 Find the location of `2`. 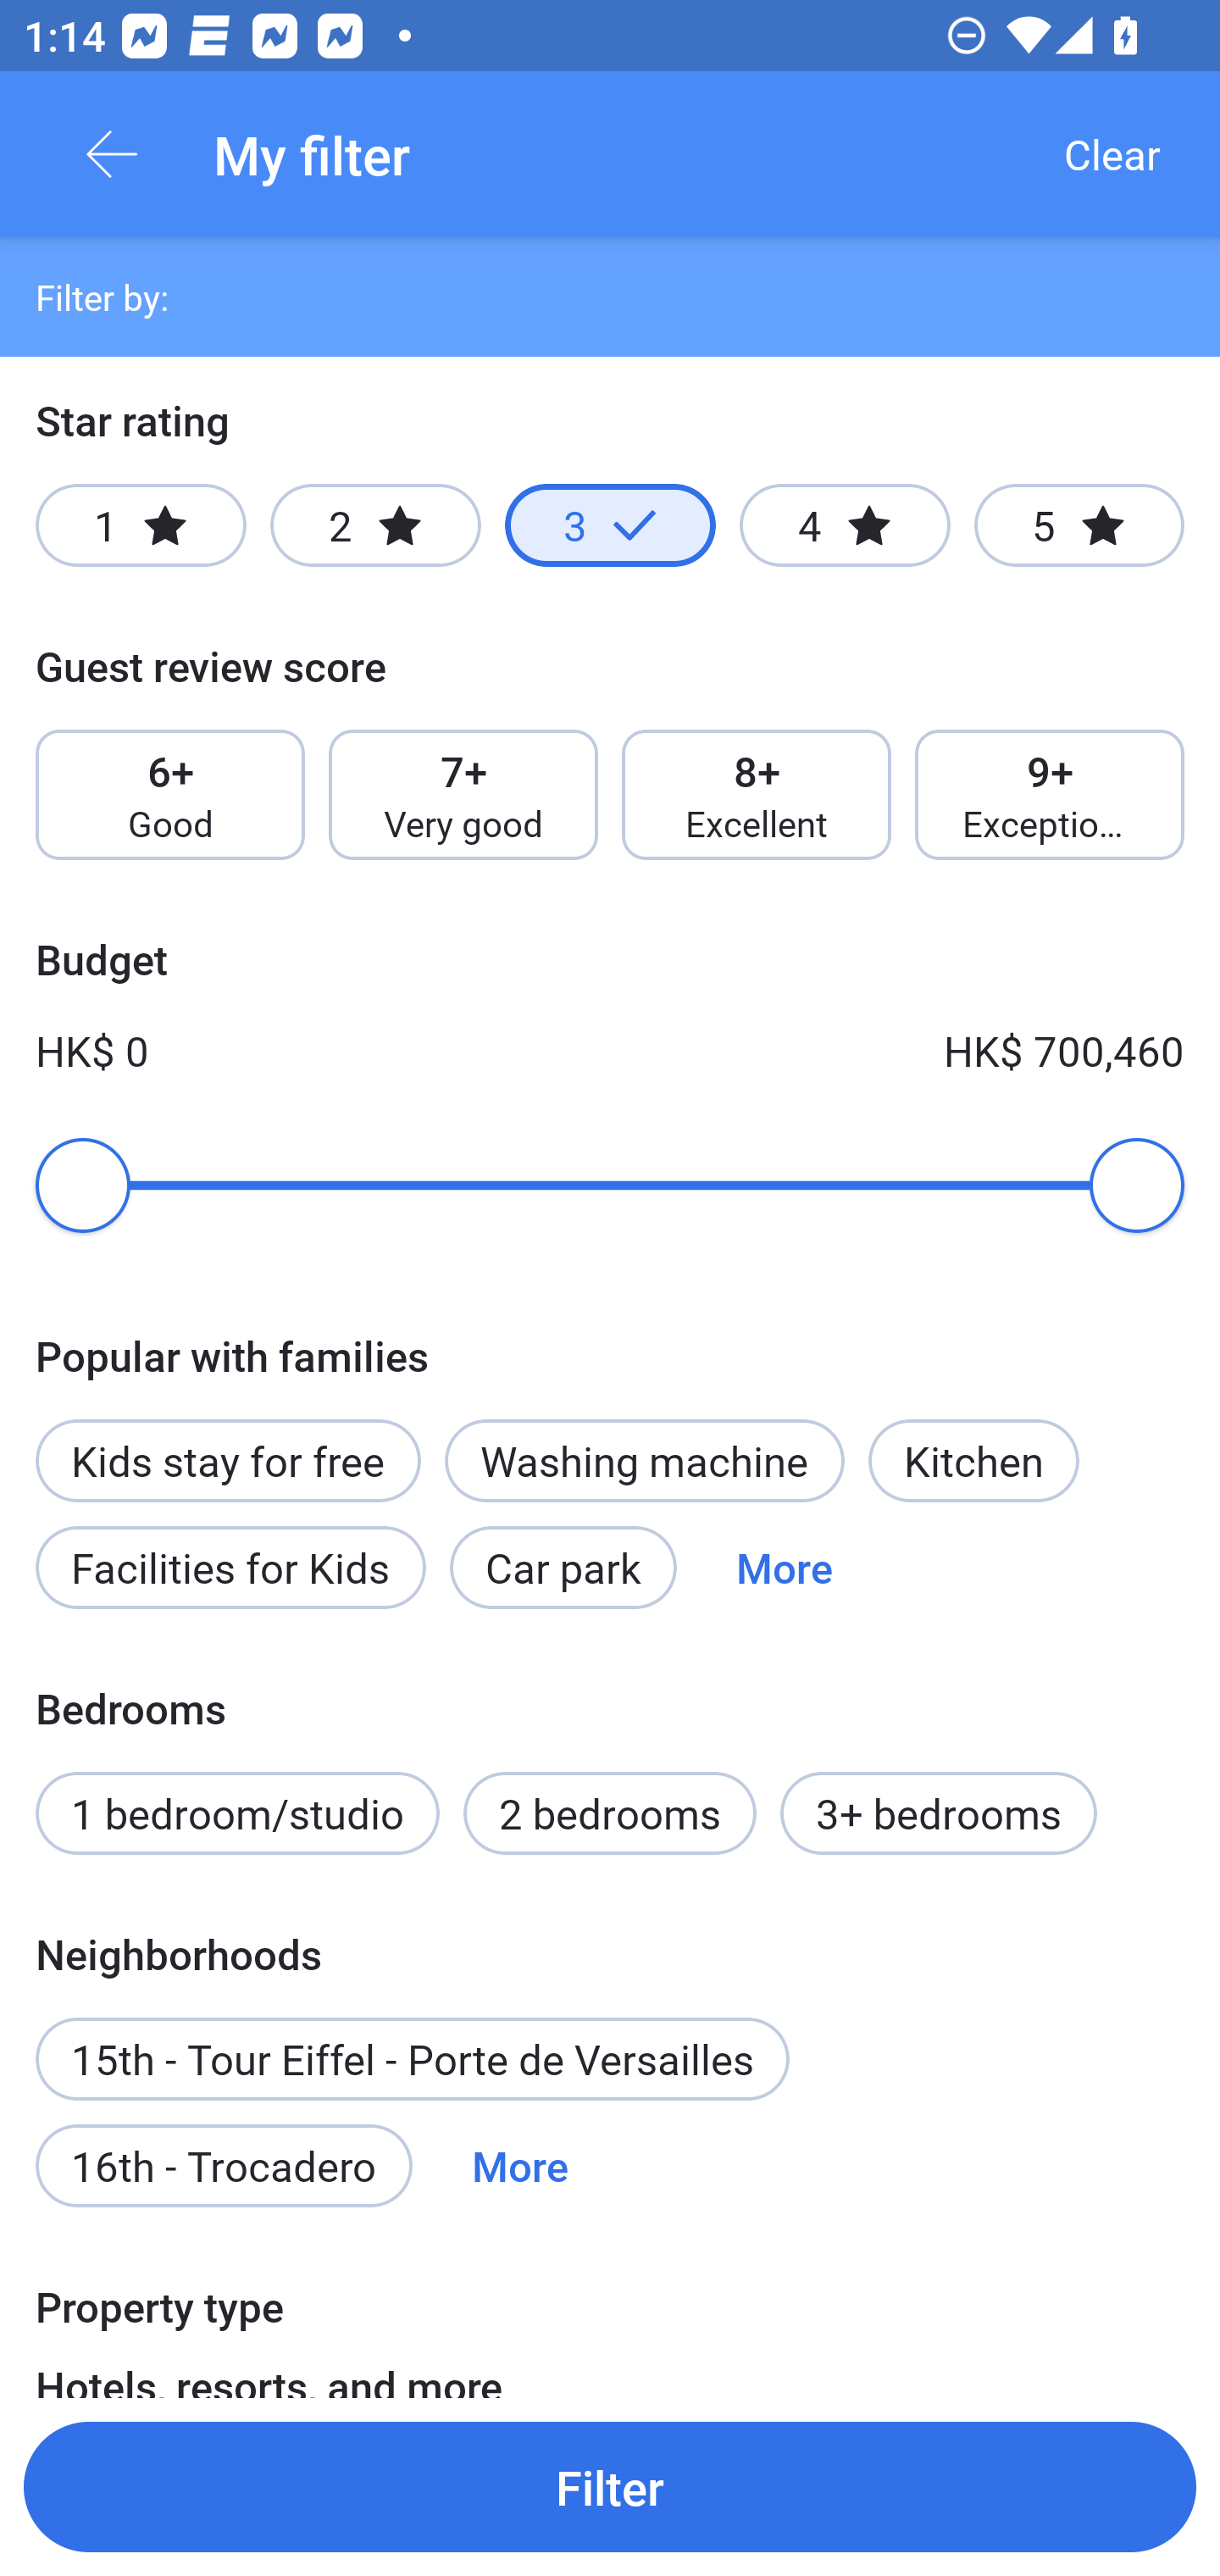

2 is located at coordinates (375, 525).